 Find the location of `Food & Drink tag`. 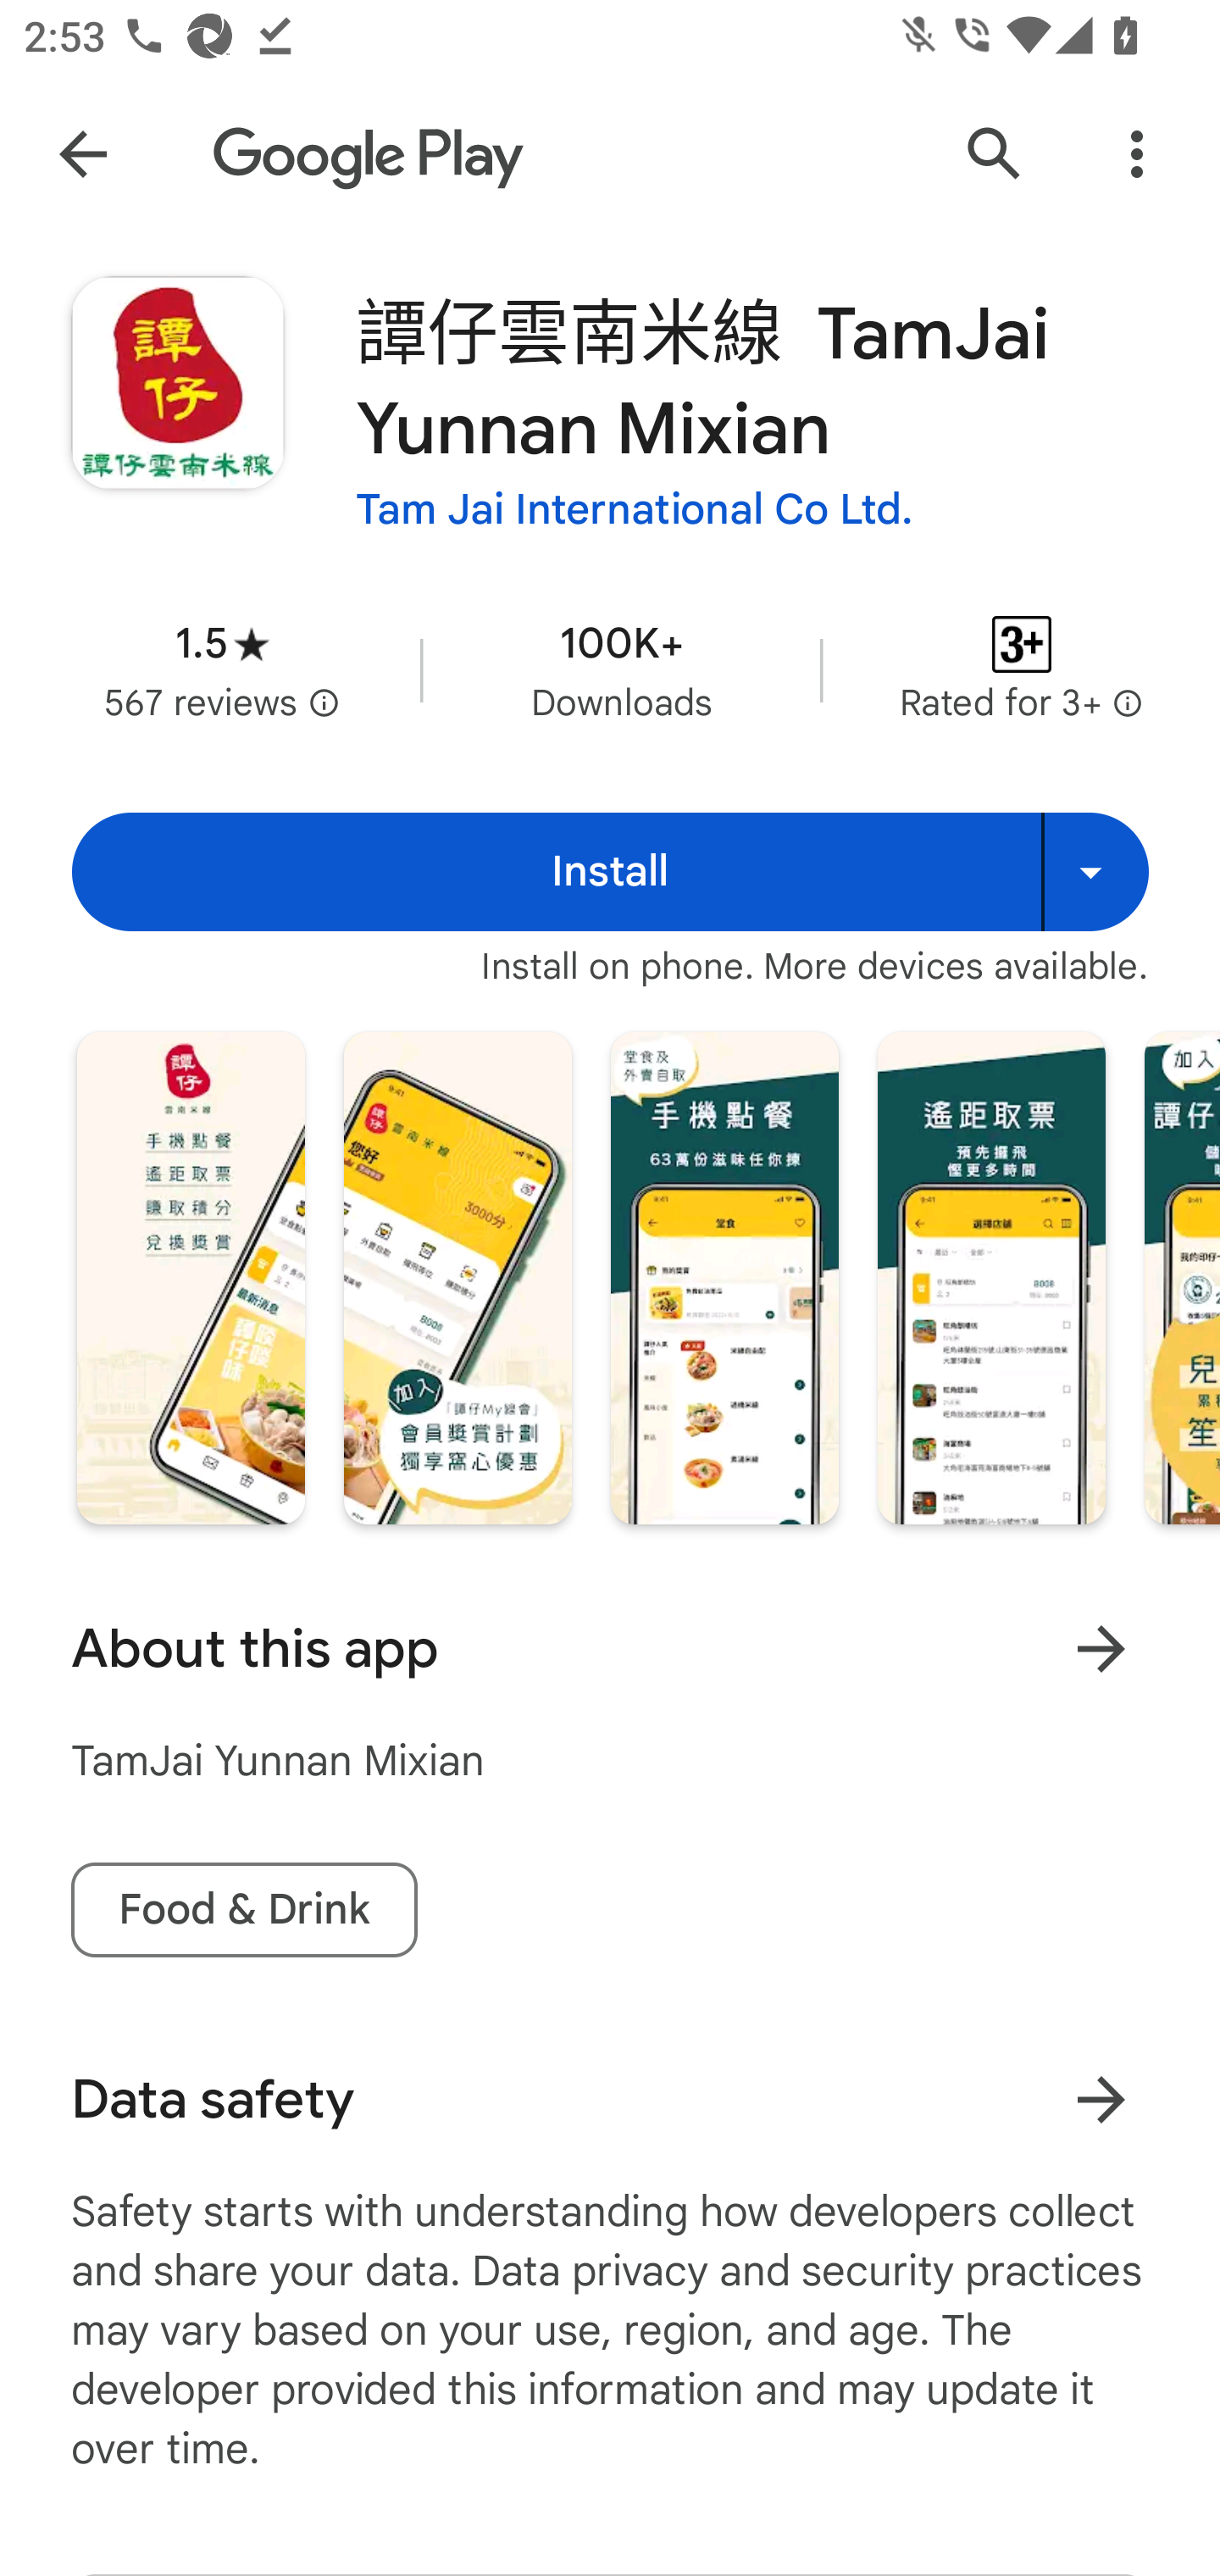

Food & Drink tag is located at coordinates (244, 1910).